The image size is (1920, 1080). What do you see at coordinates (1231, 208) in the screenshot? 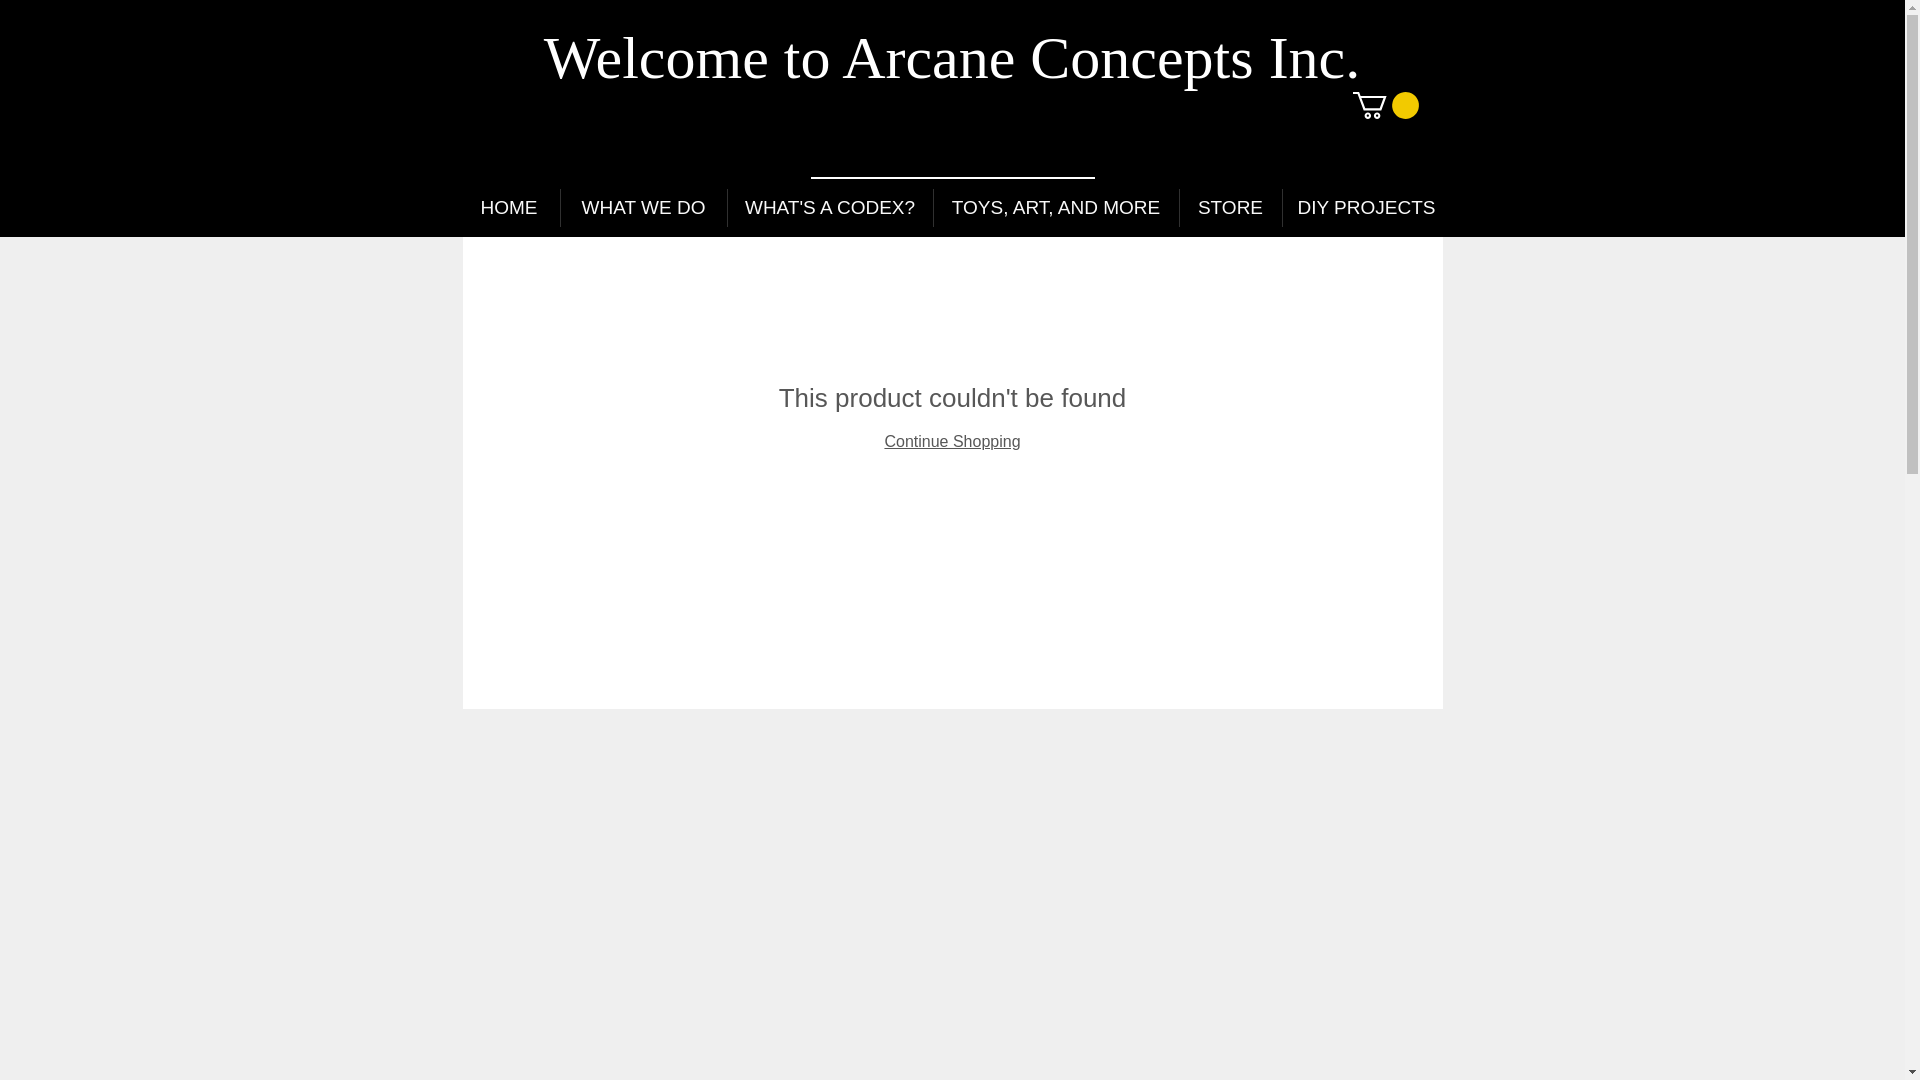
I see `STORE` at bounding box center [1231, 208].